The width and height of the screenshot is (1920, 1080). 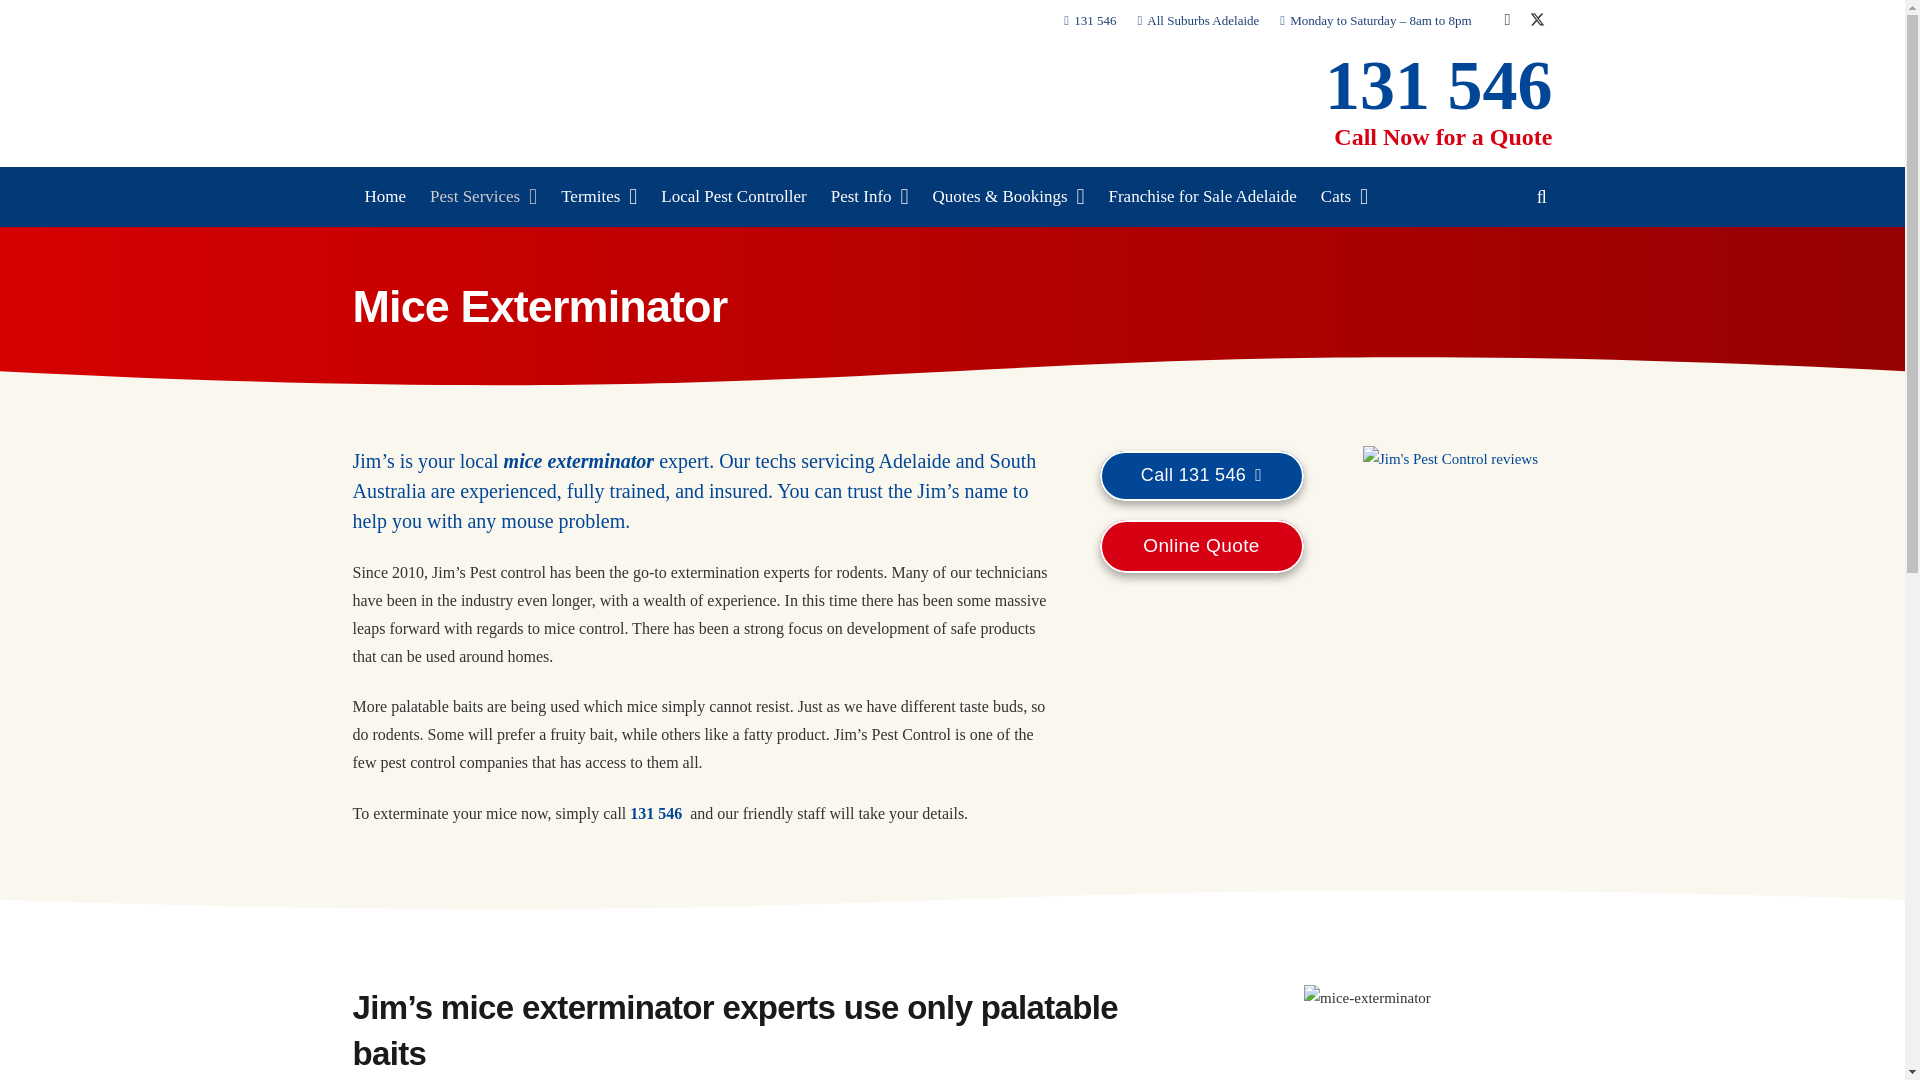 I want to click on Online Quote, so click(x=1202, y=546).